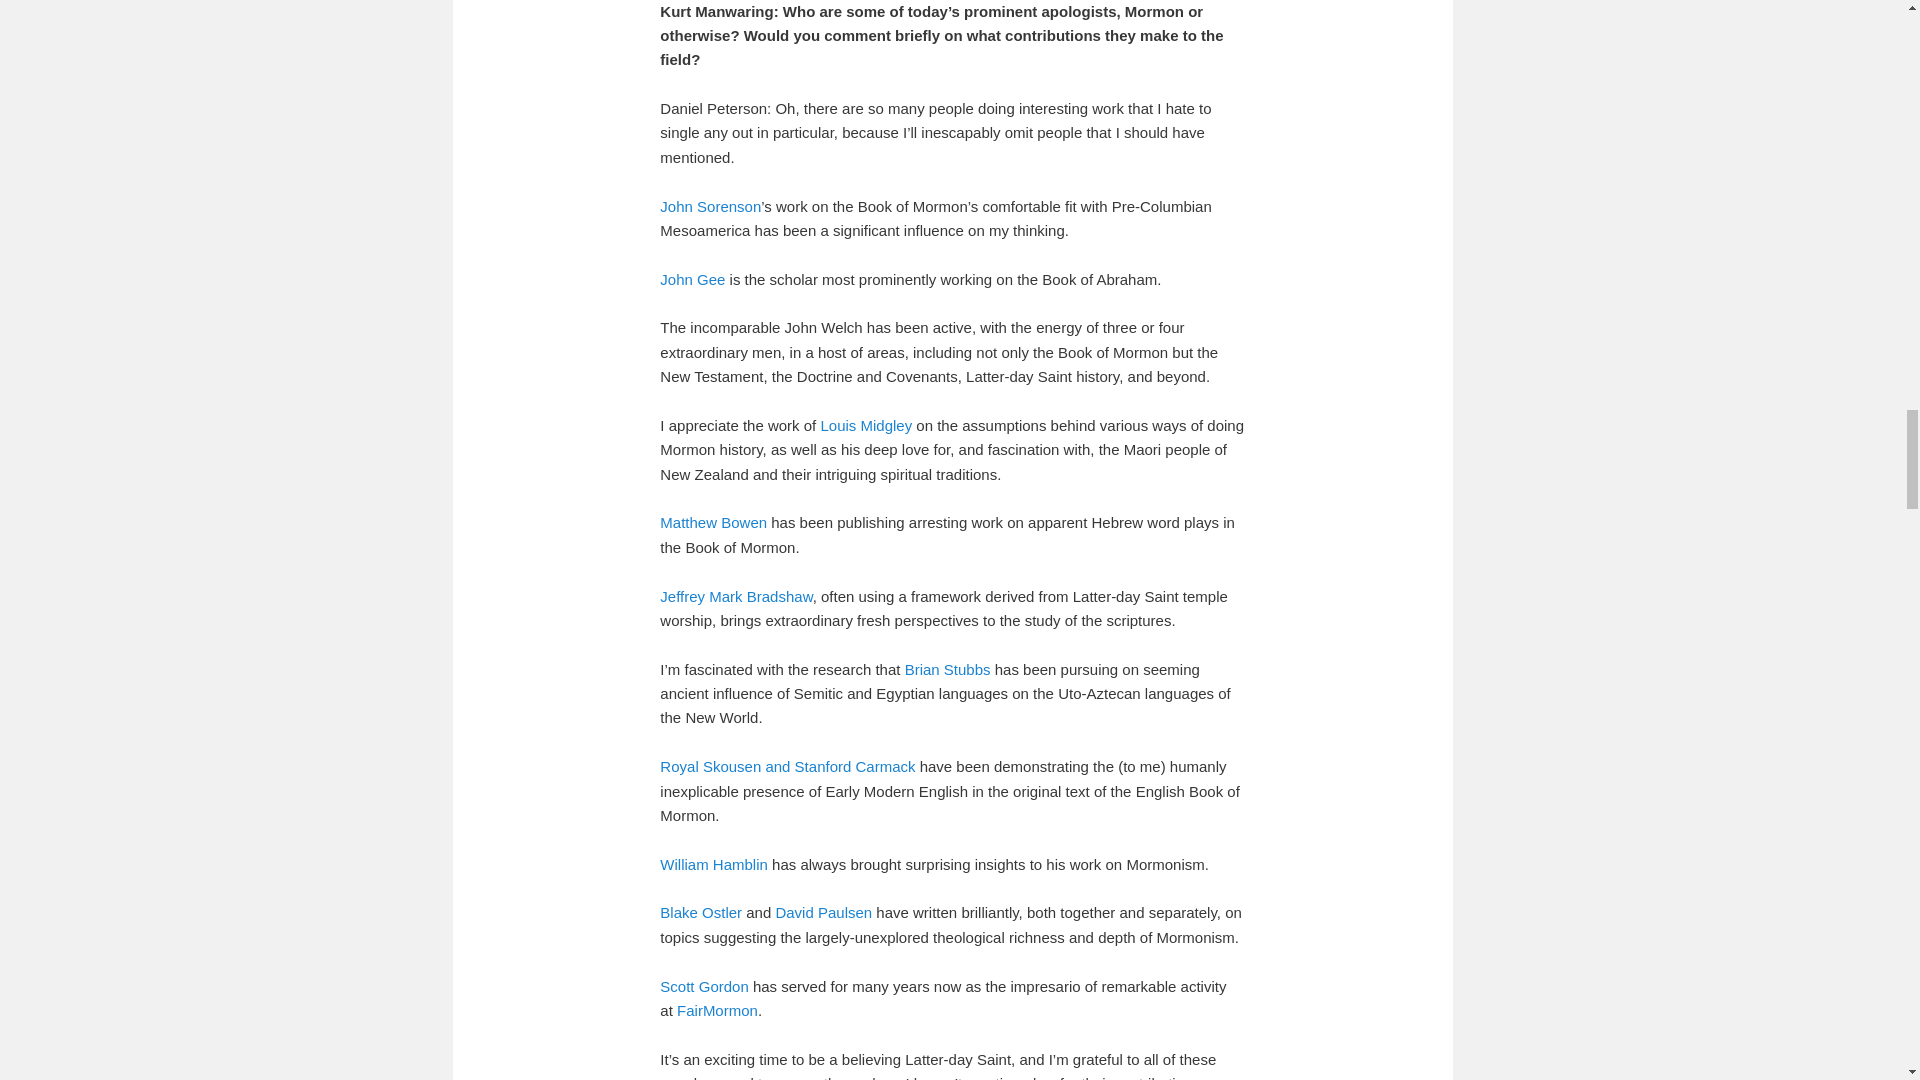 The width and height of the screenshot is (1920, 1080). Describe the element at coordinates (710, 206) in the screenshot. I see `John Sorenson` at that location.